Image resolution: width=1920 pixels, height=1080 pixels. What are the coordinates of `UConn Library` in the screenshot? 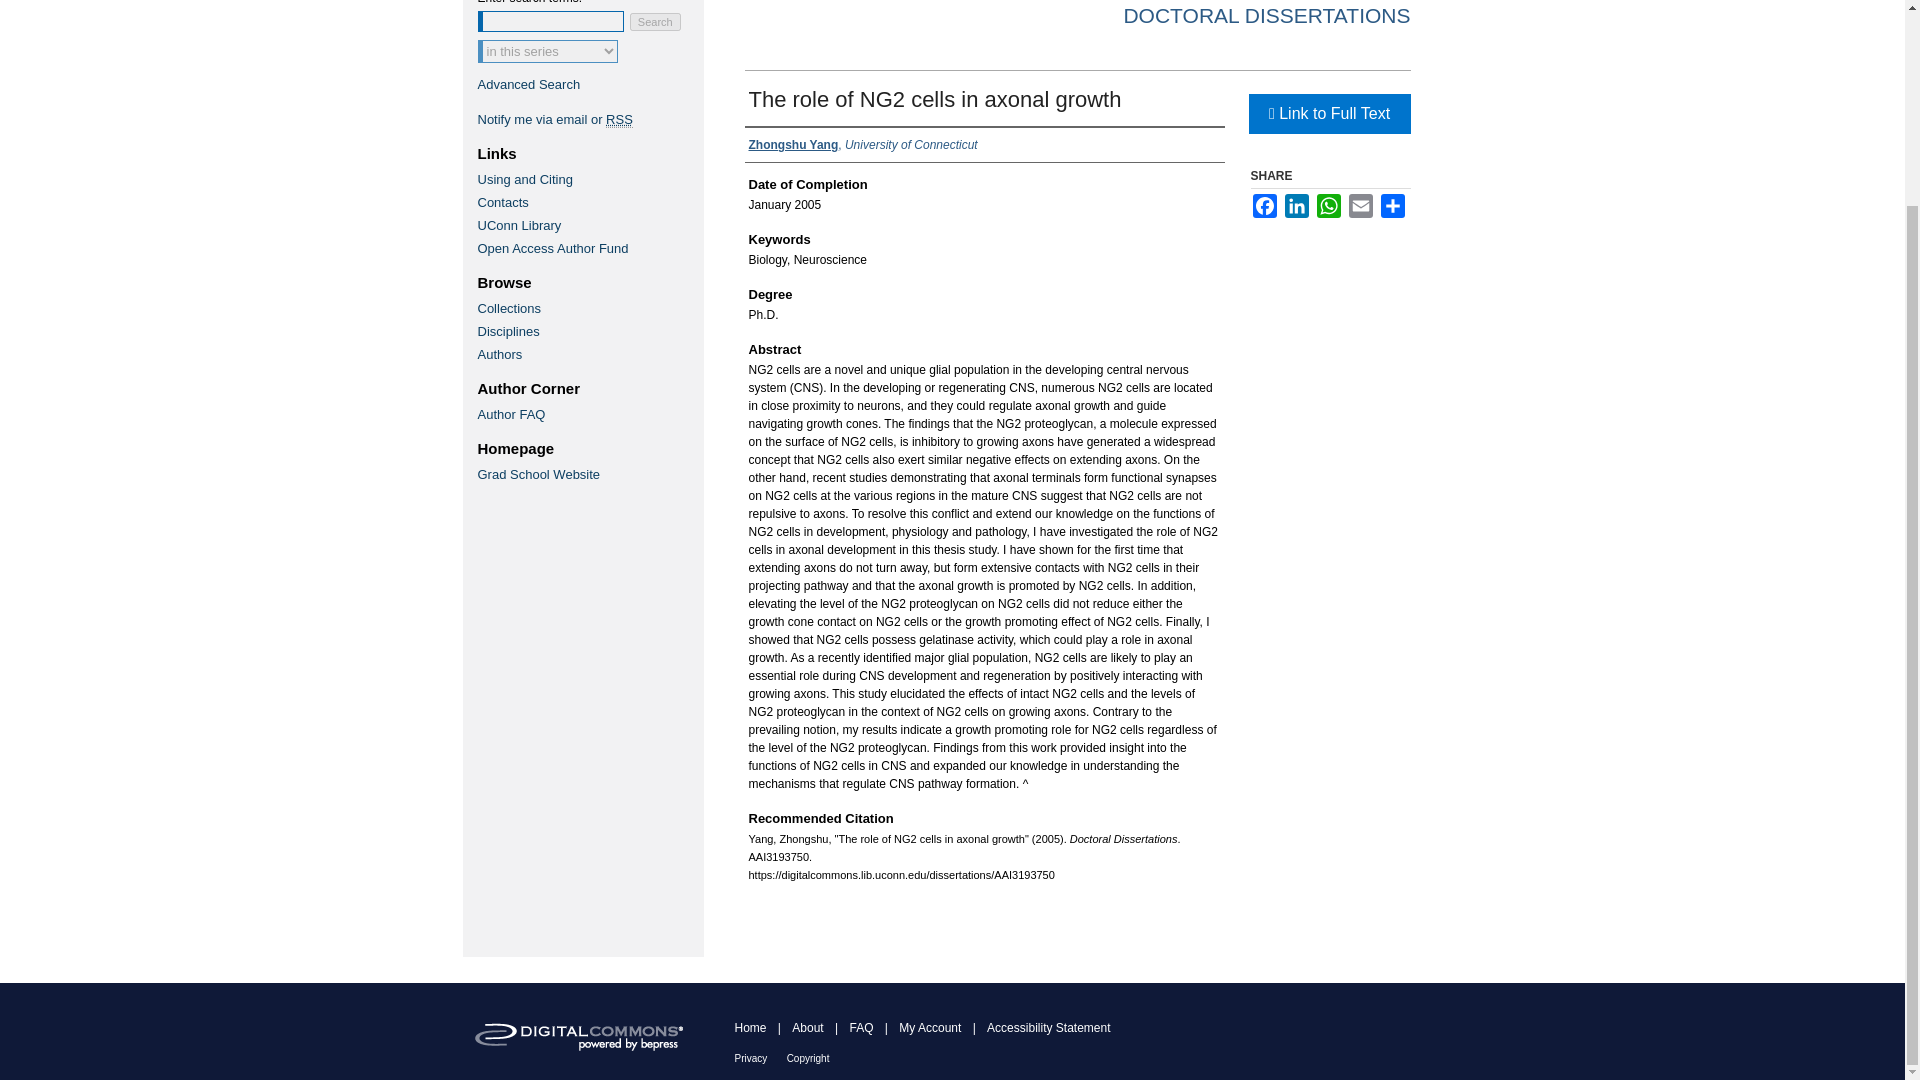 It's located at (590, 226).